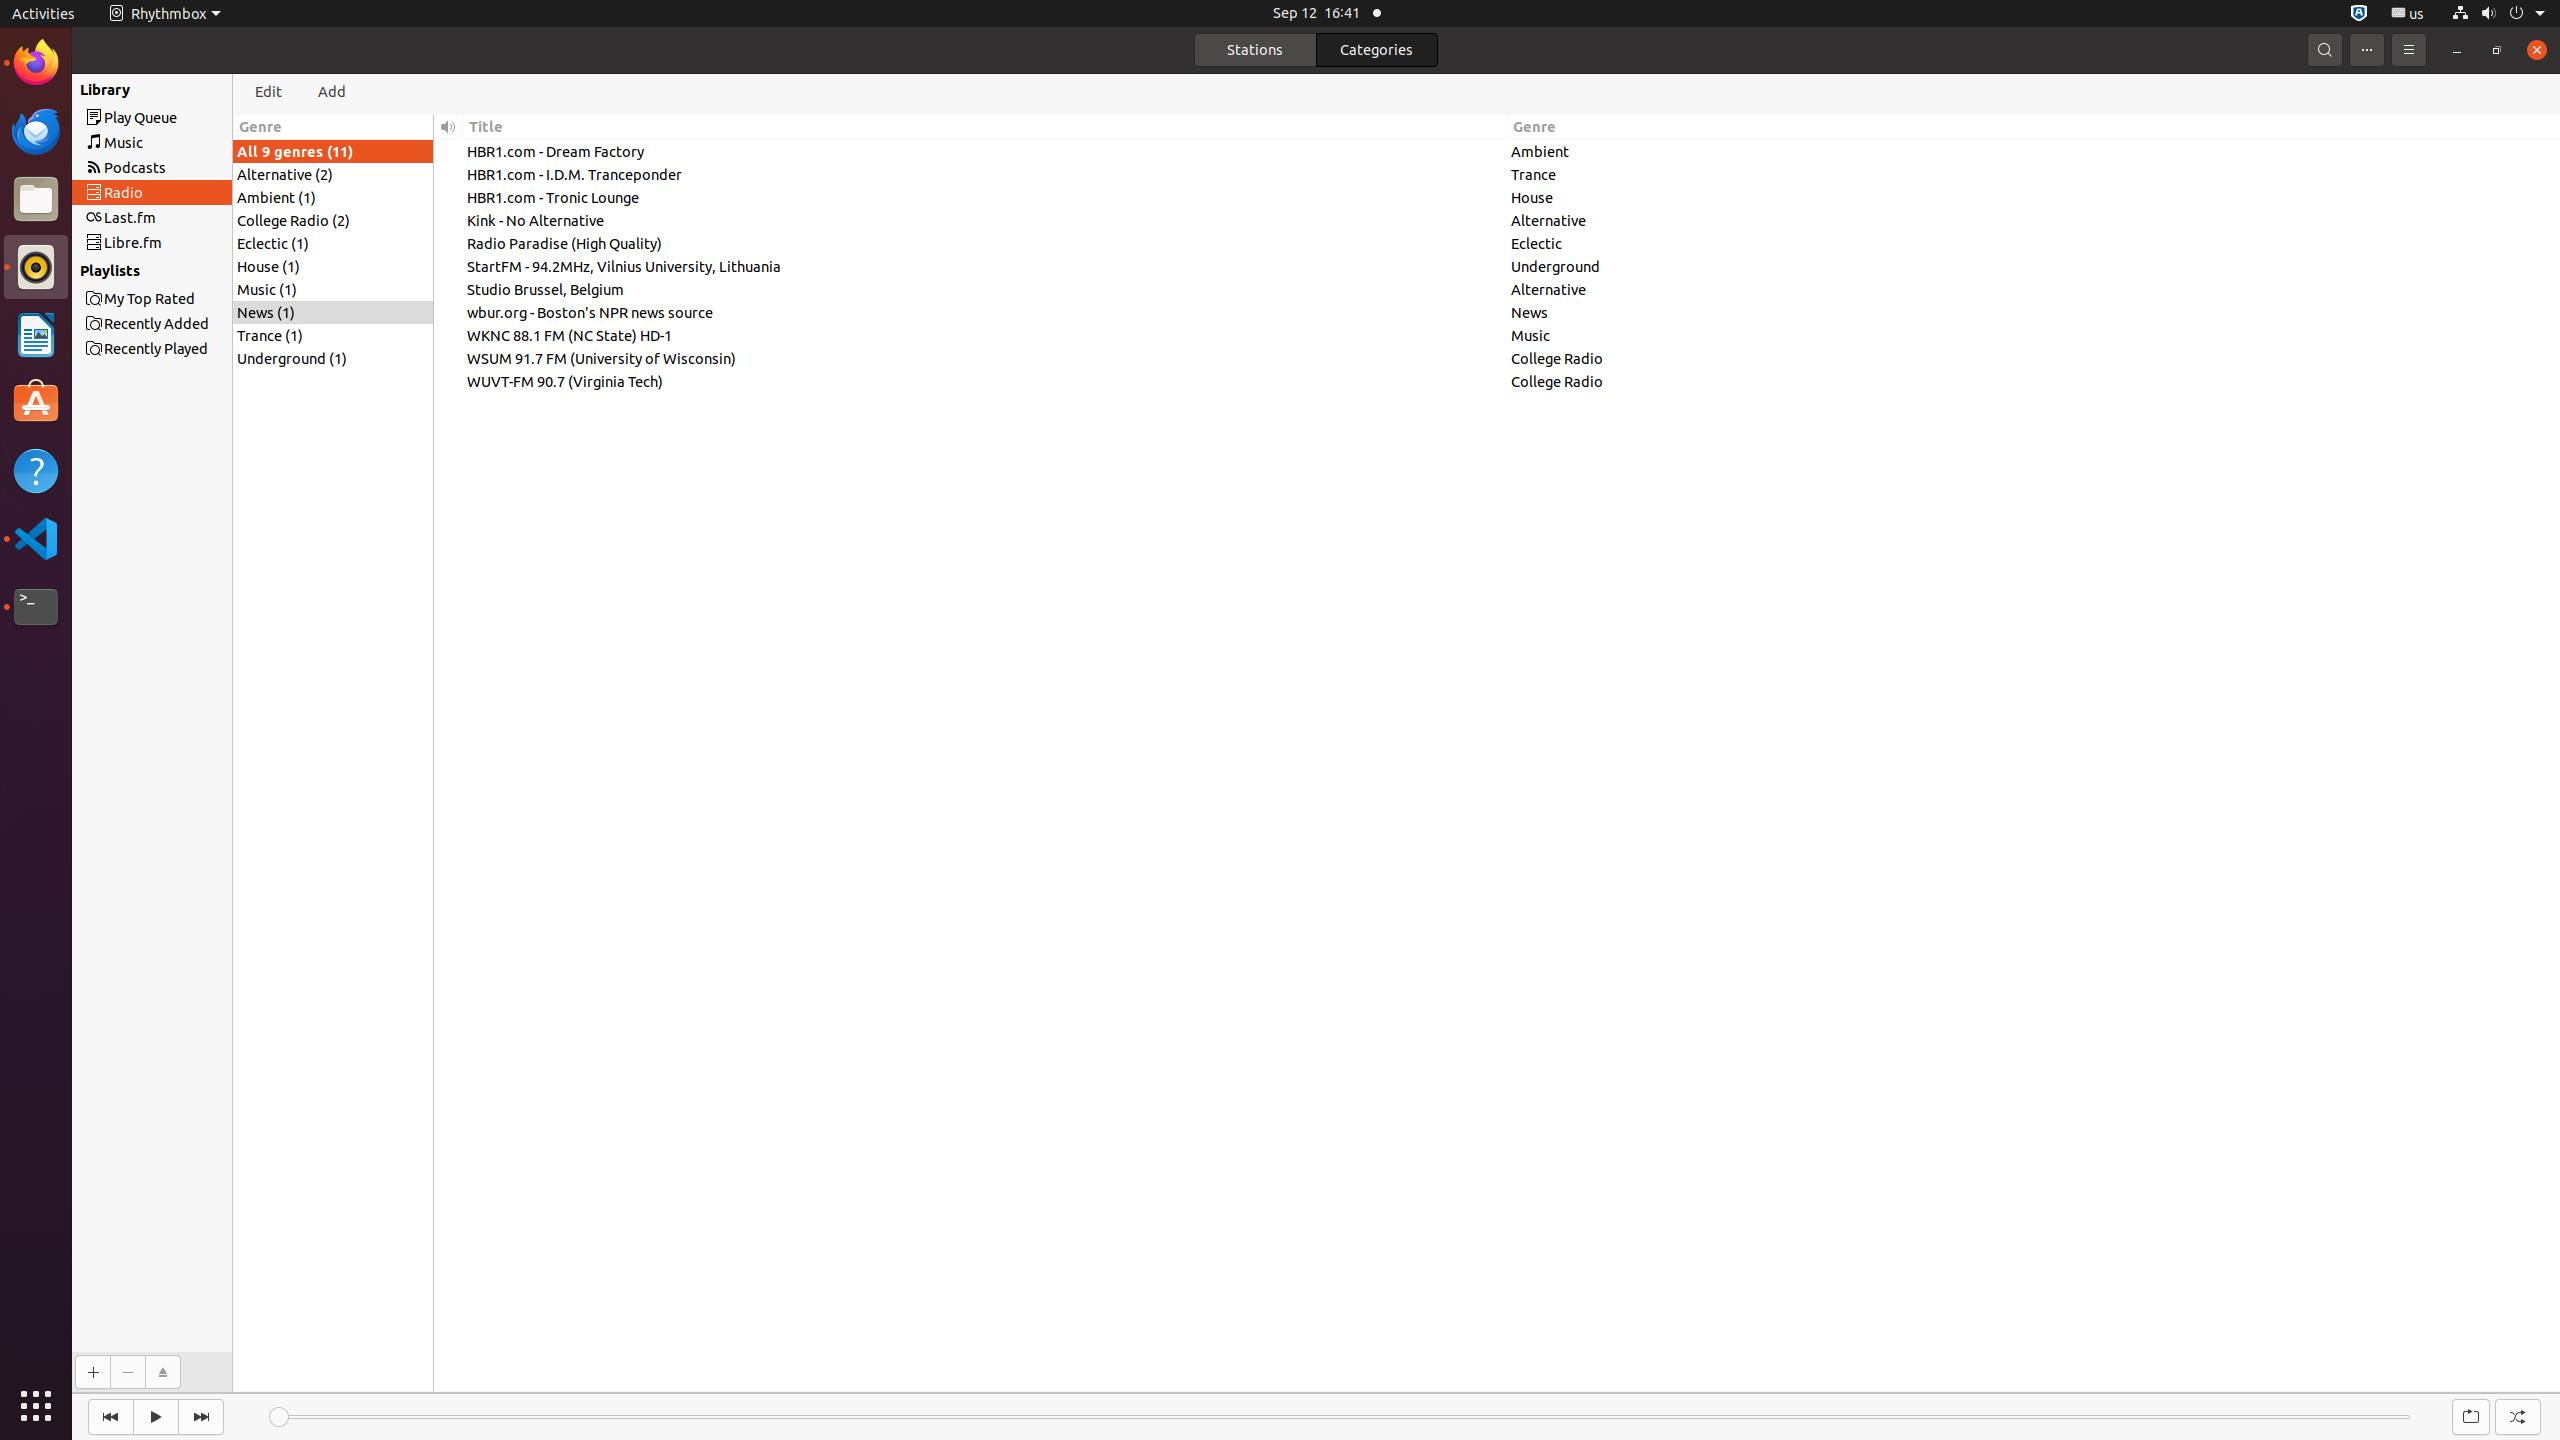  Describe the element at coordinates (985, 290) in the screenshot. I see `Studio Brussel, Belgium` at that location.